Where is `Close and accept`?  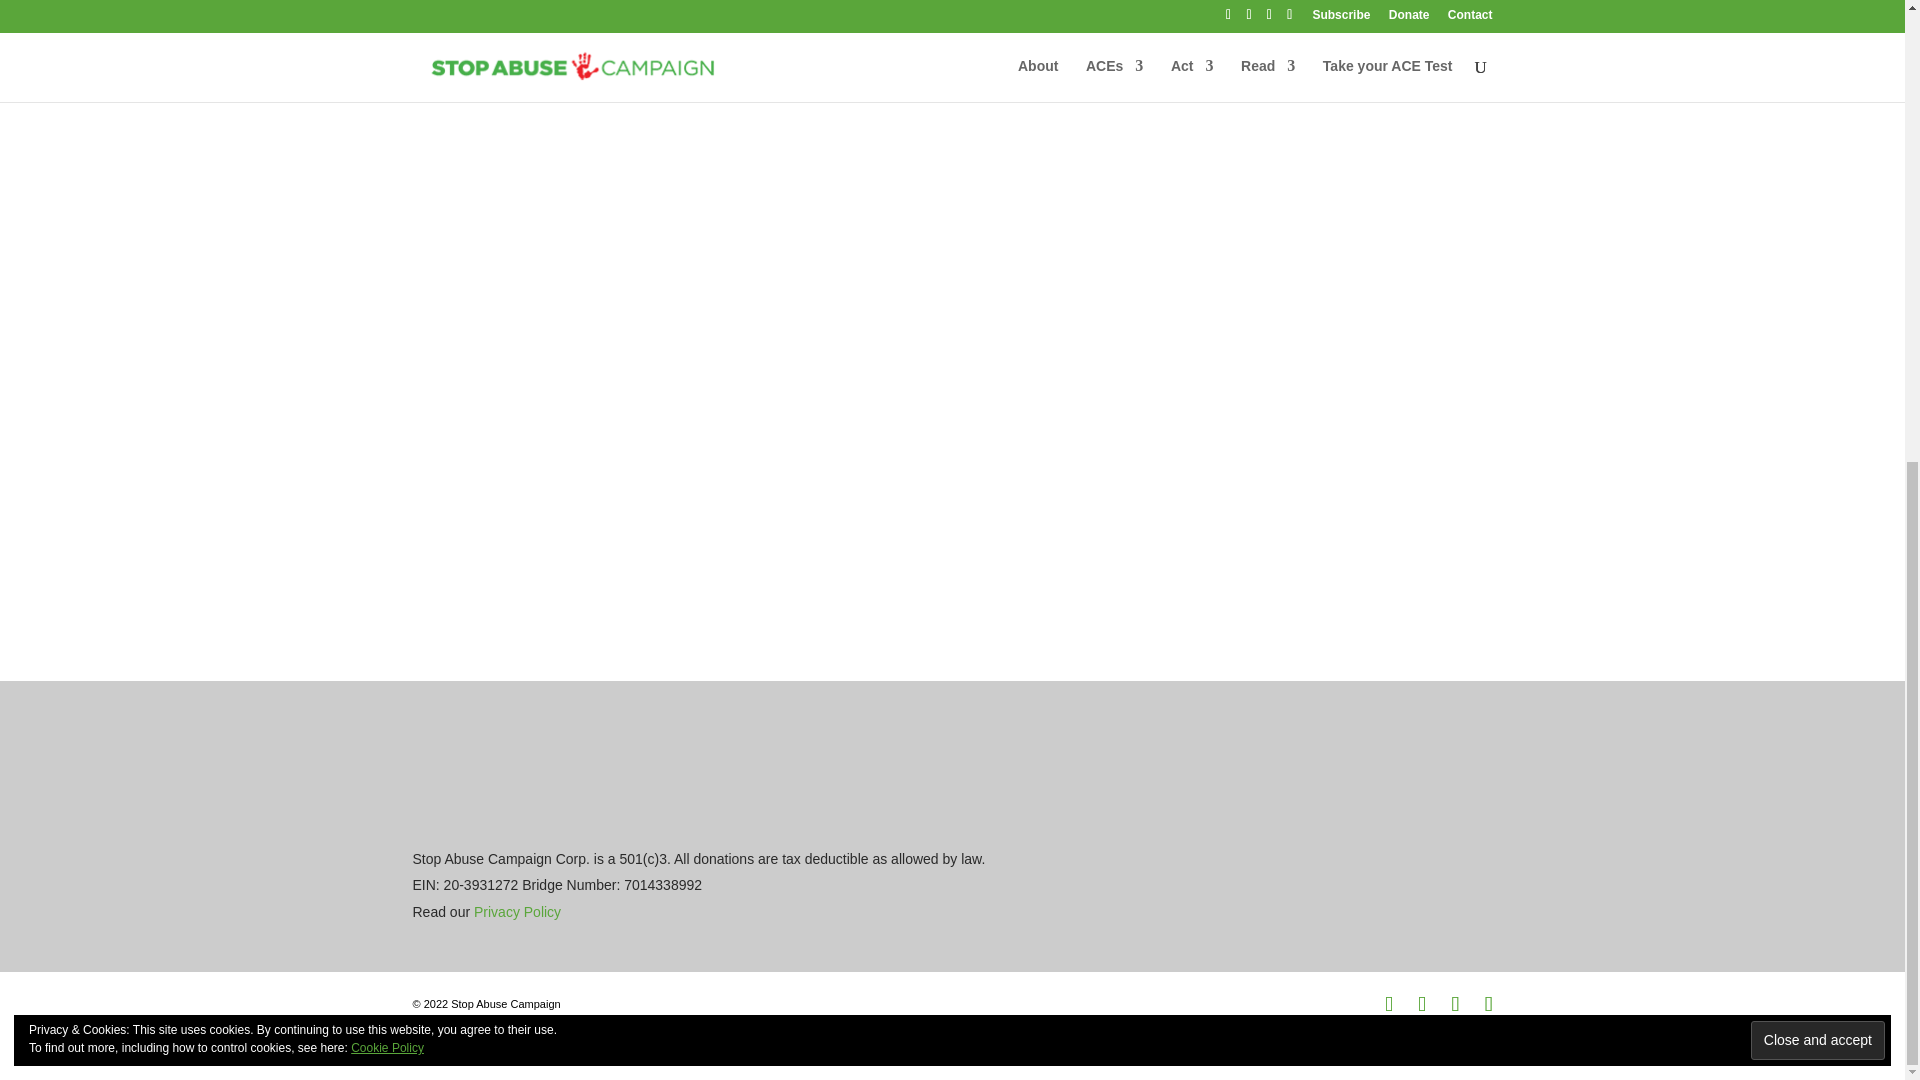
Close and accept is located at coordinates (1818, 240).